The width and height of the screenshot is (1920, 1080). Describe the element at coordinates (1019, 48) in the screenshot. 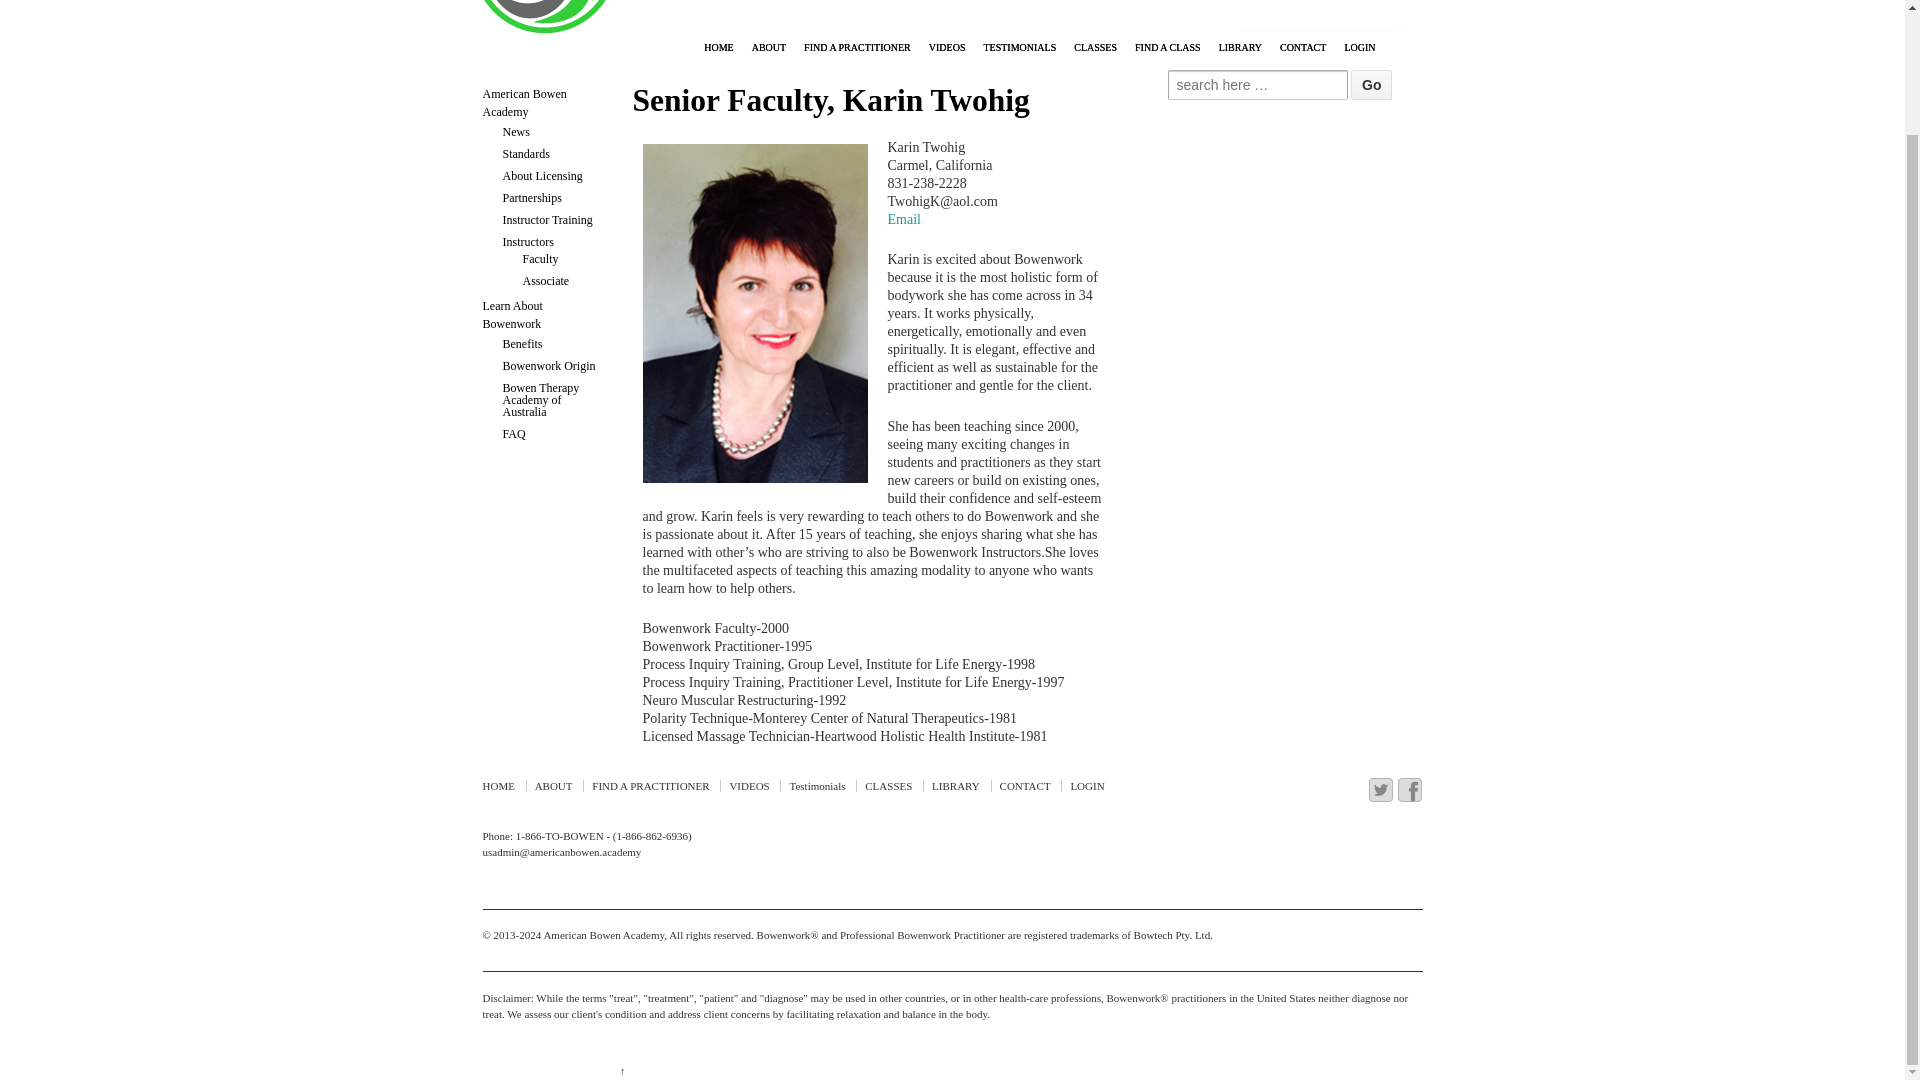

I see `TESTIMONIALS` at that location.